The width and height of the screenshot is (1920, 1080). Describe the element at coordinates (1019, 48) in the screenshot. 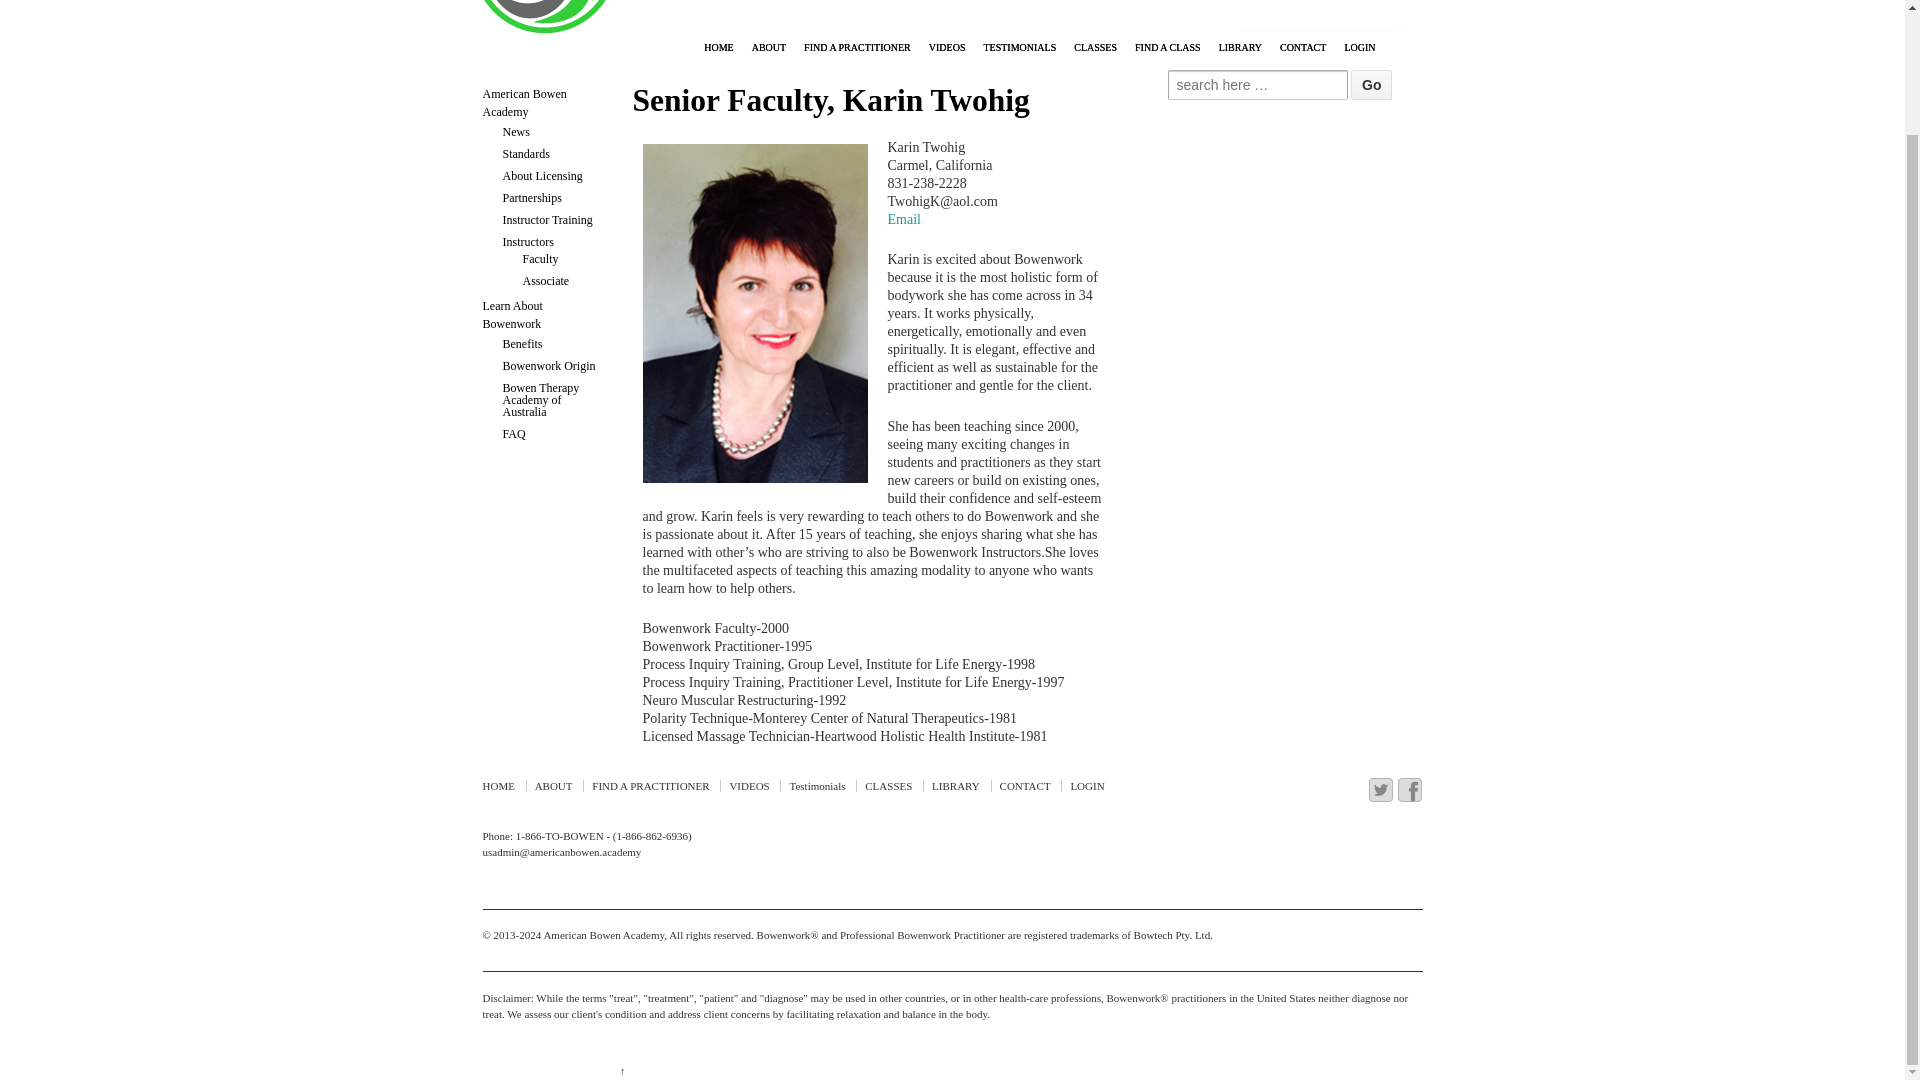

I see `TESTIMONIALS` at that location.